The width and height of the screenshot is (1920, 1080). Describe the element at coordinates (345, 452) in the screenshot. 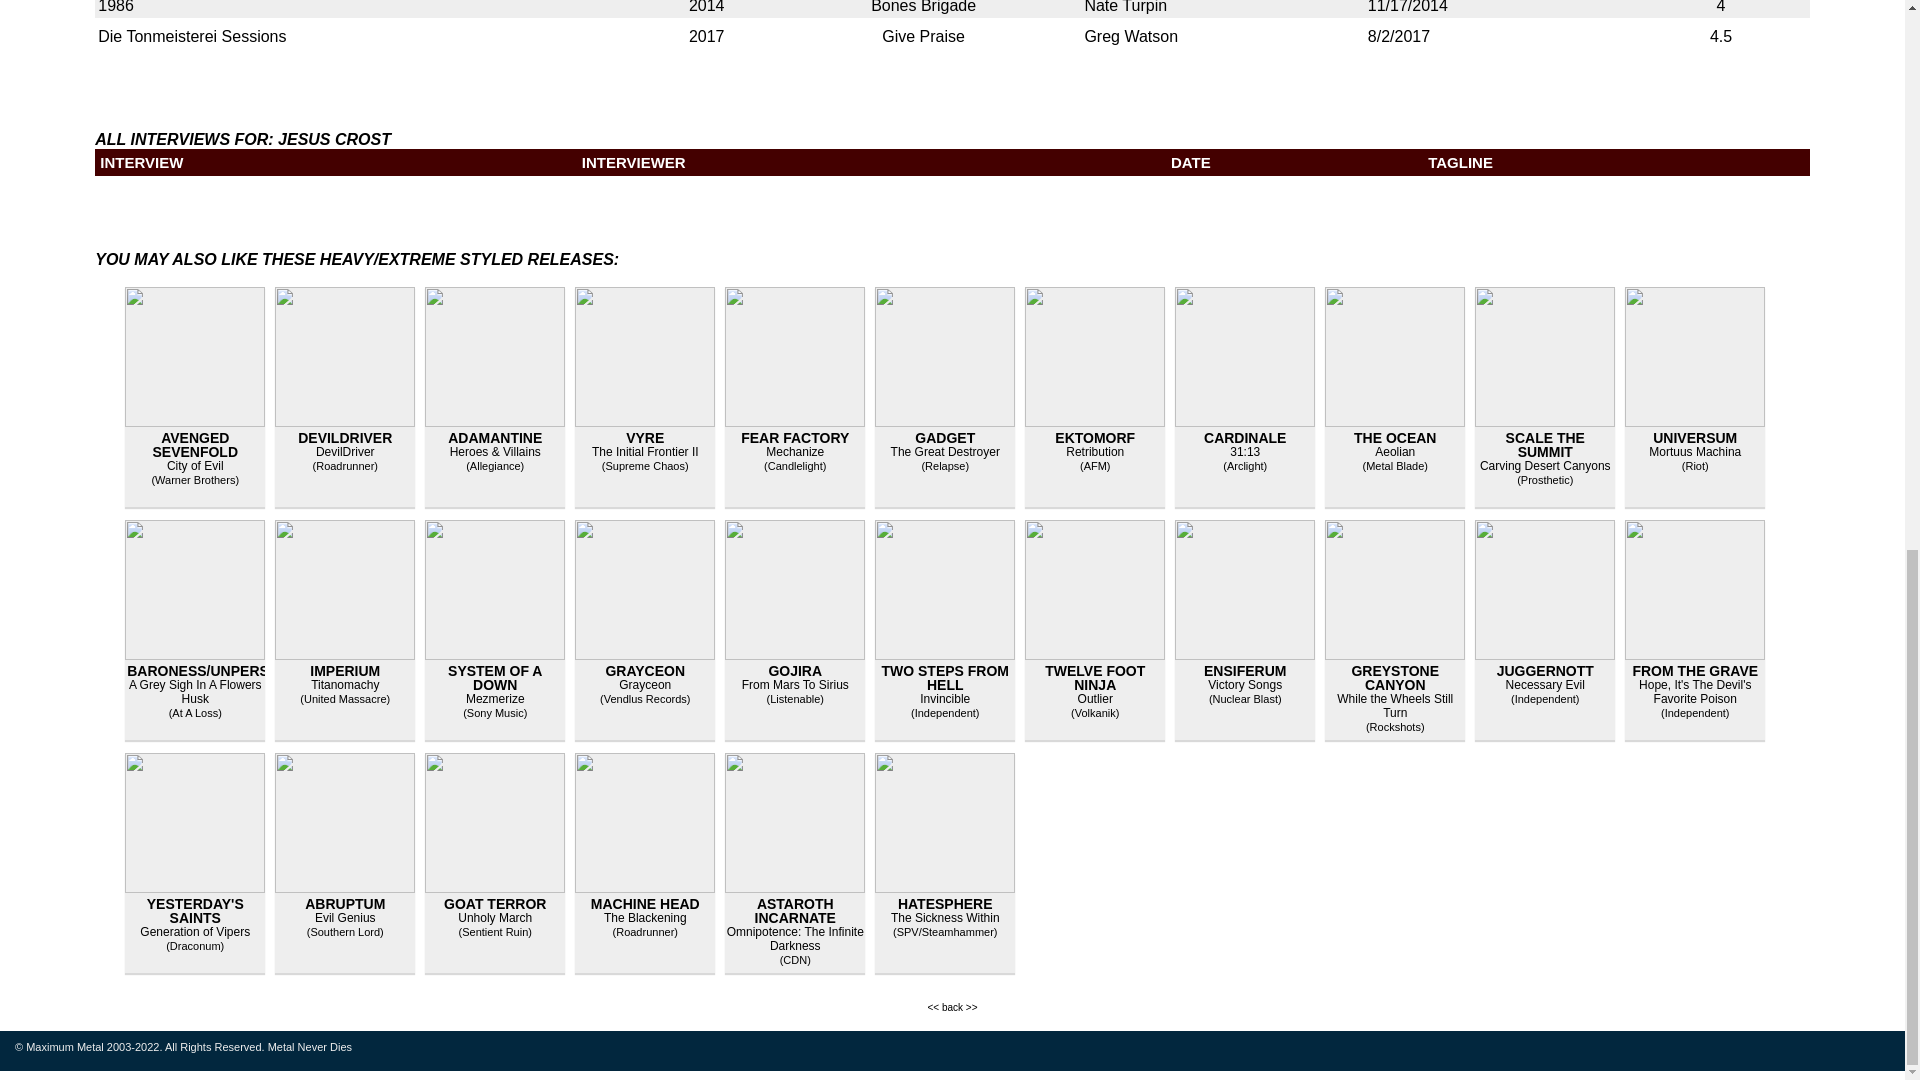

I see `DevilDriver` at that location.